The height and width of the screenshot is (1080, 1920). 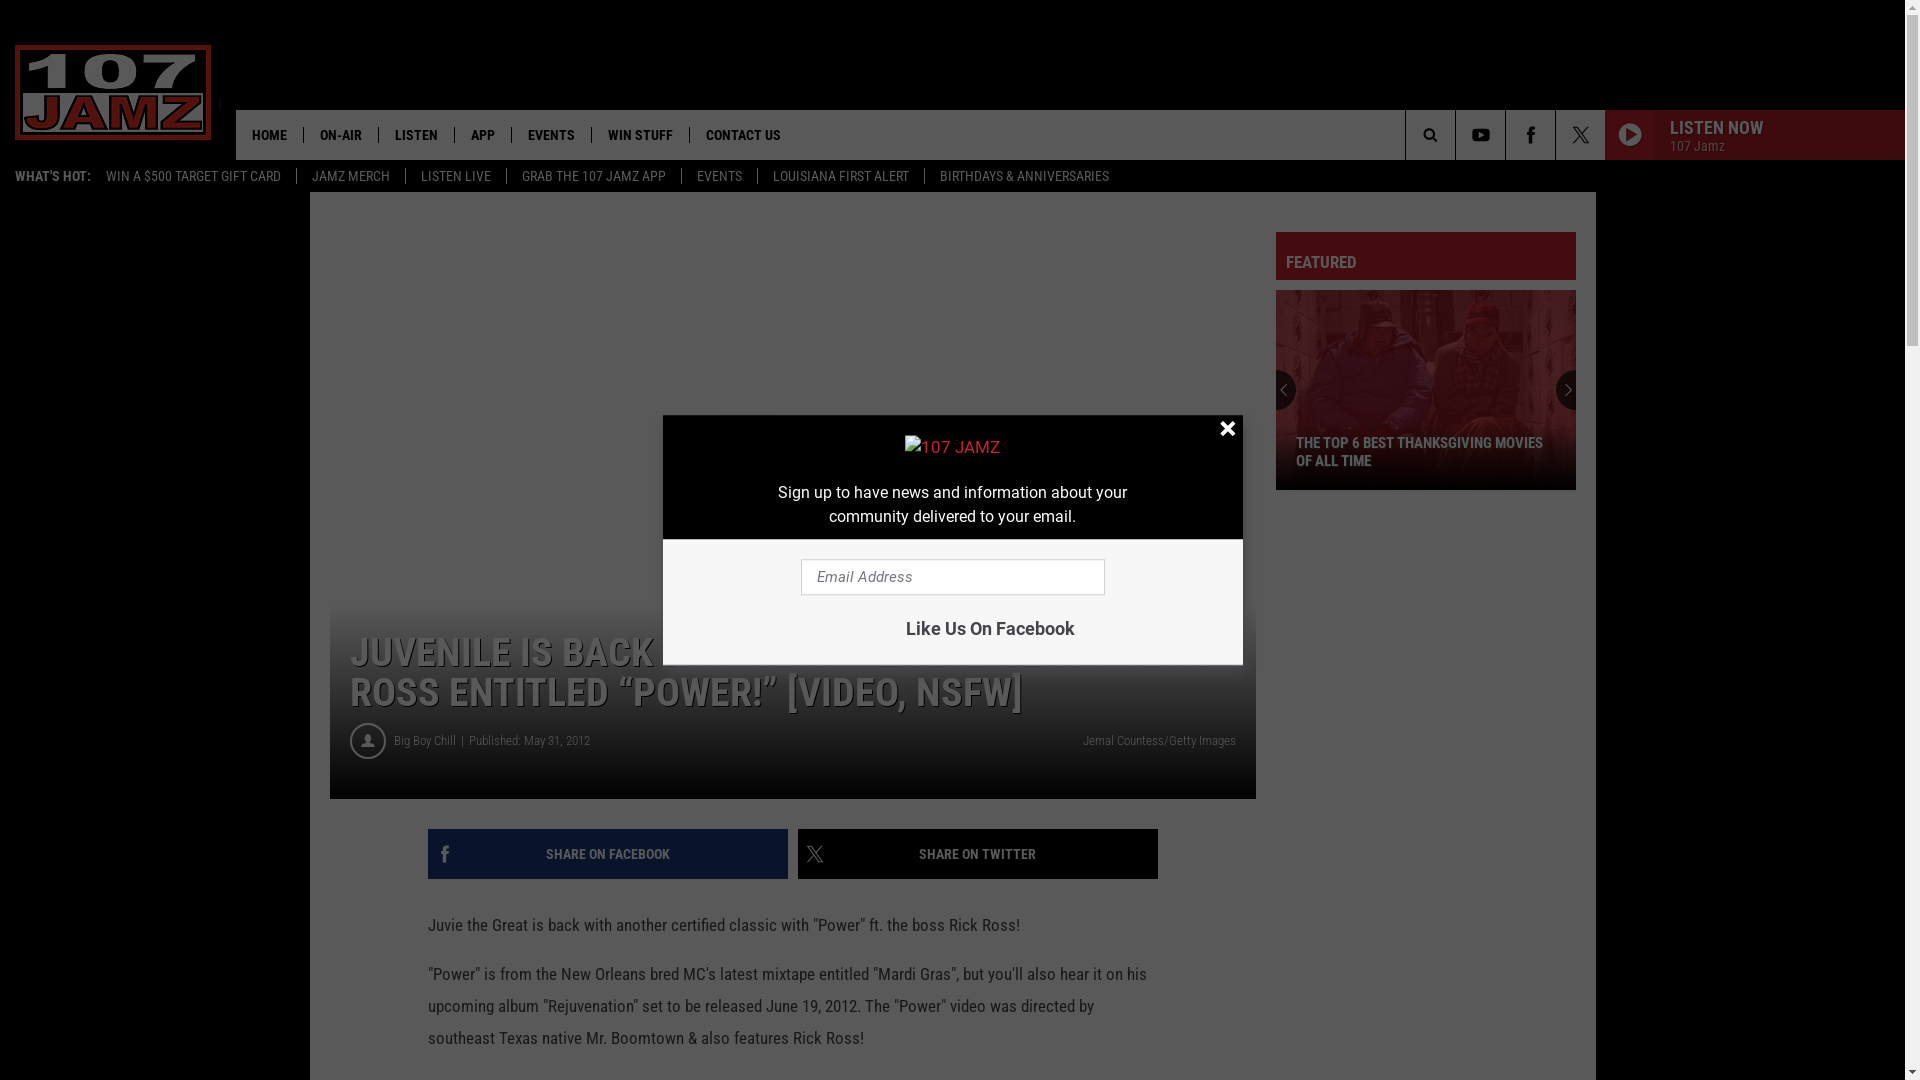 What do you see at coordinates (350, 176) in the screenshot?
I see `JAMZ MERCH` at bounding box center [350, 176].